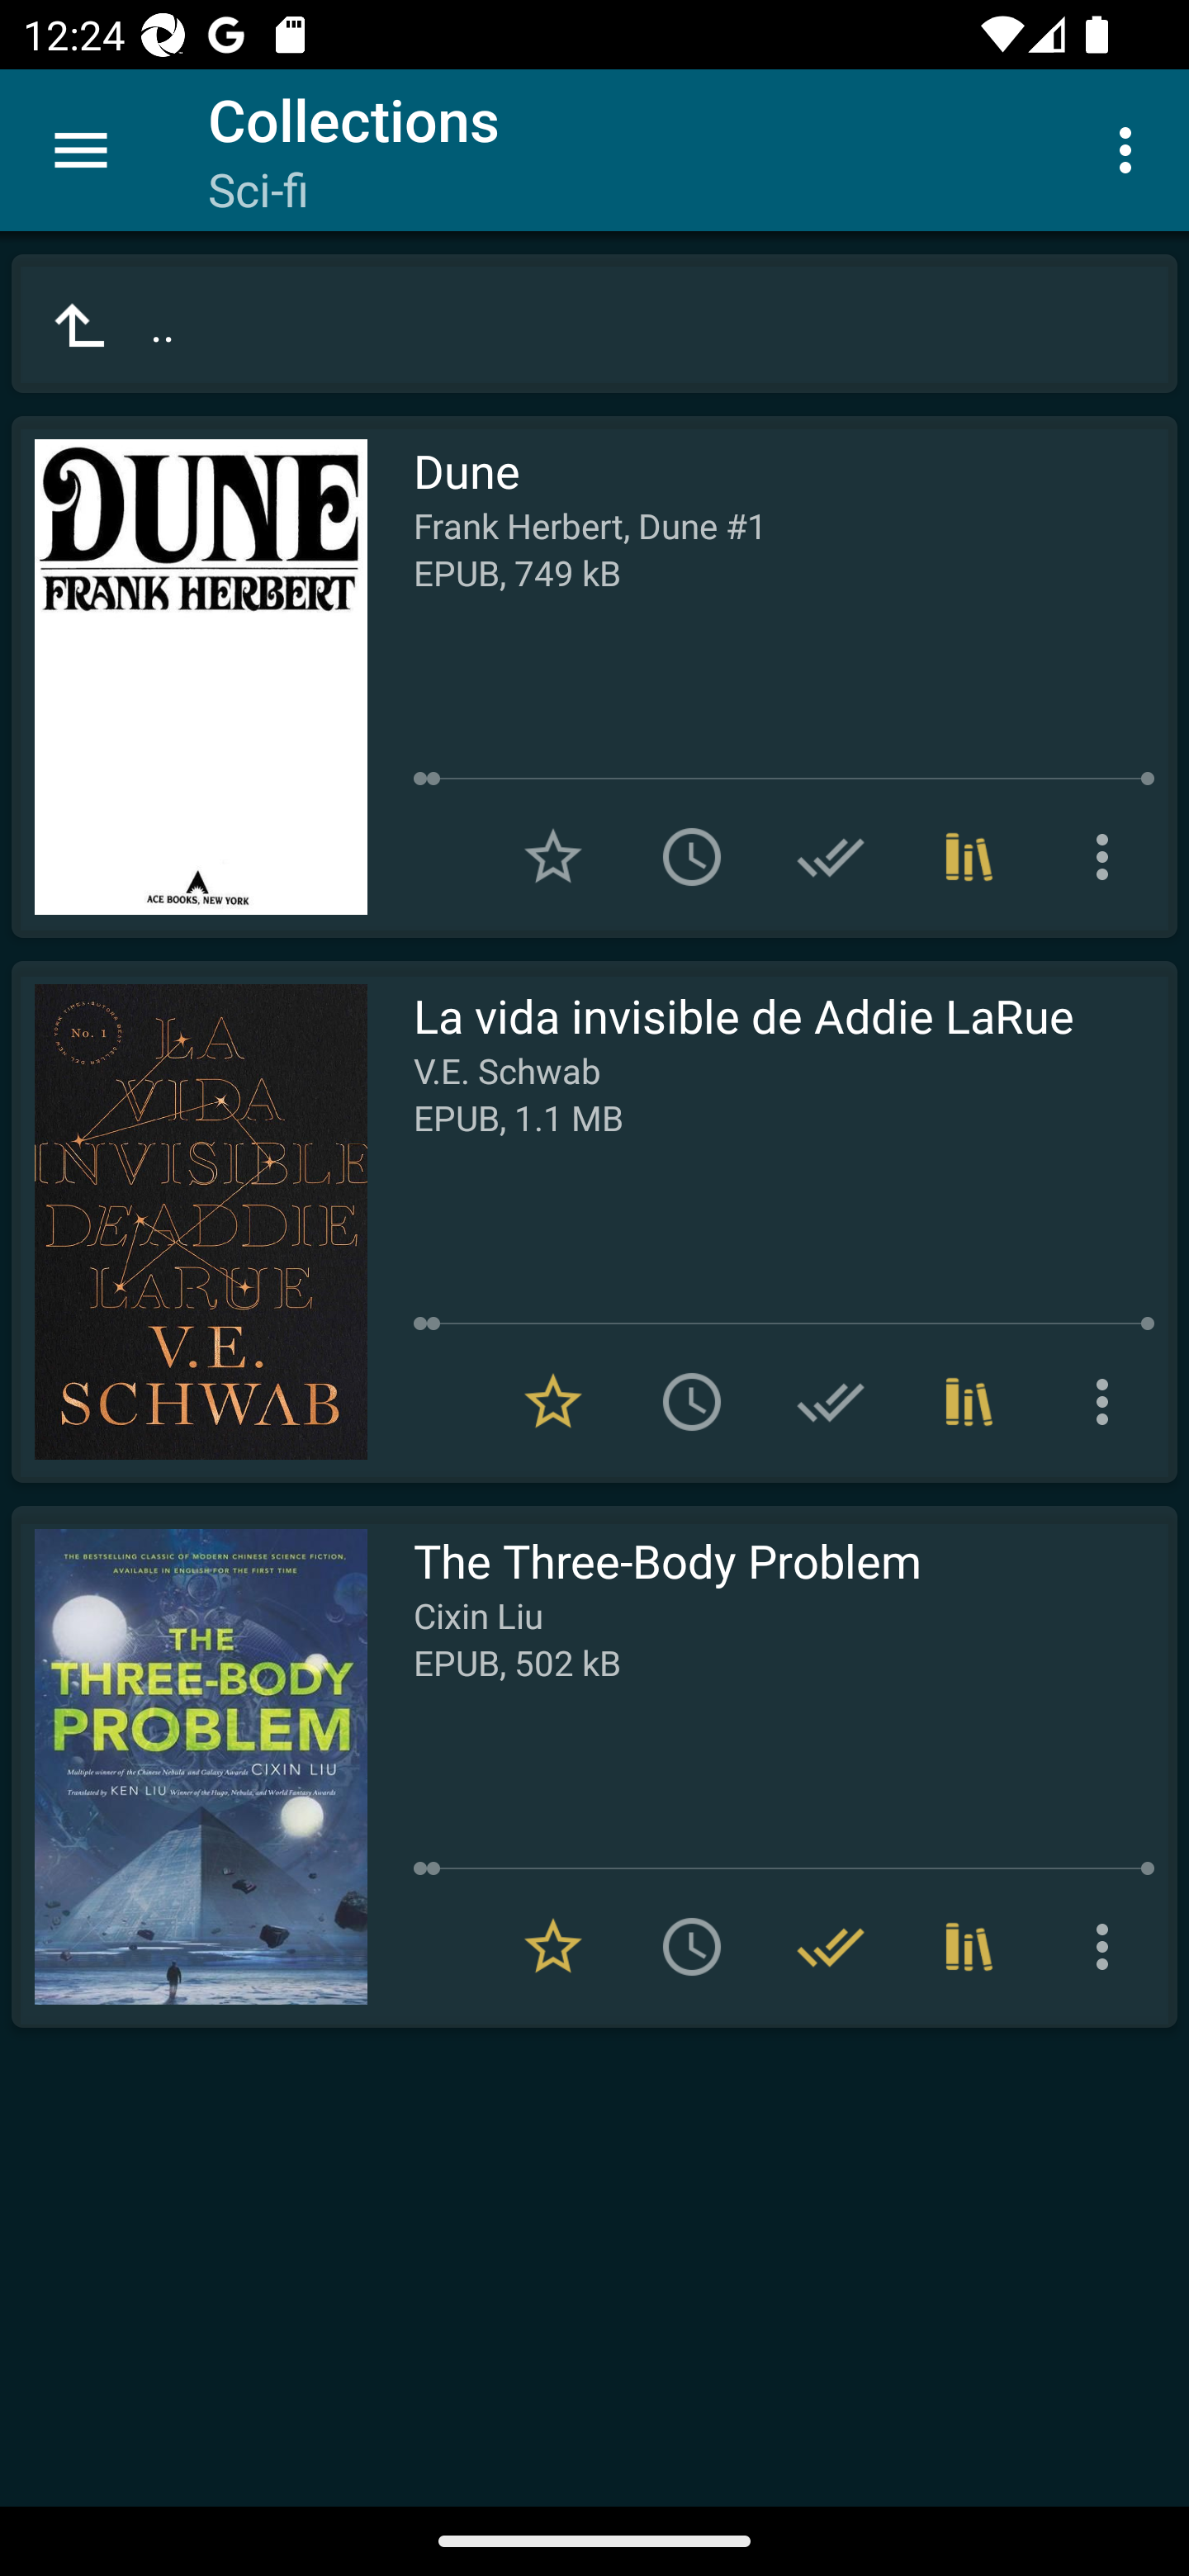 Image resolution: width=1189 pixels, height=2576 pixels. I want to click on More options, so click(1108, 857).